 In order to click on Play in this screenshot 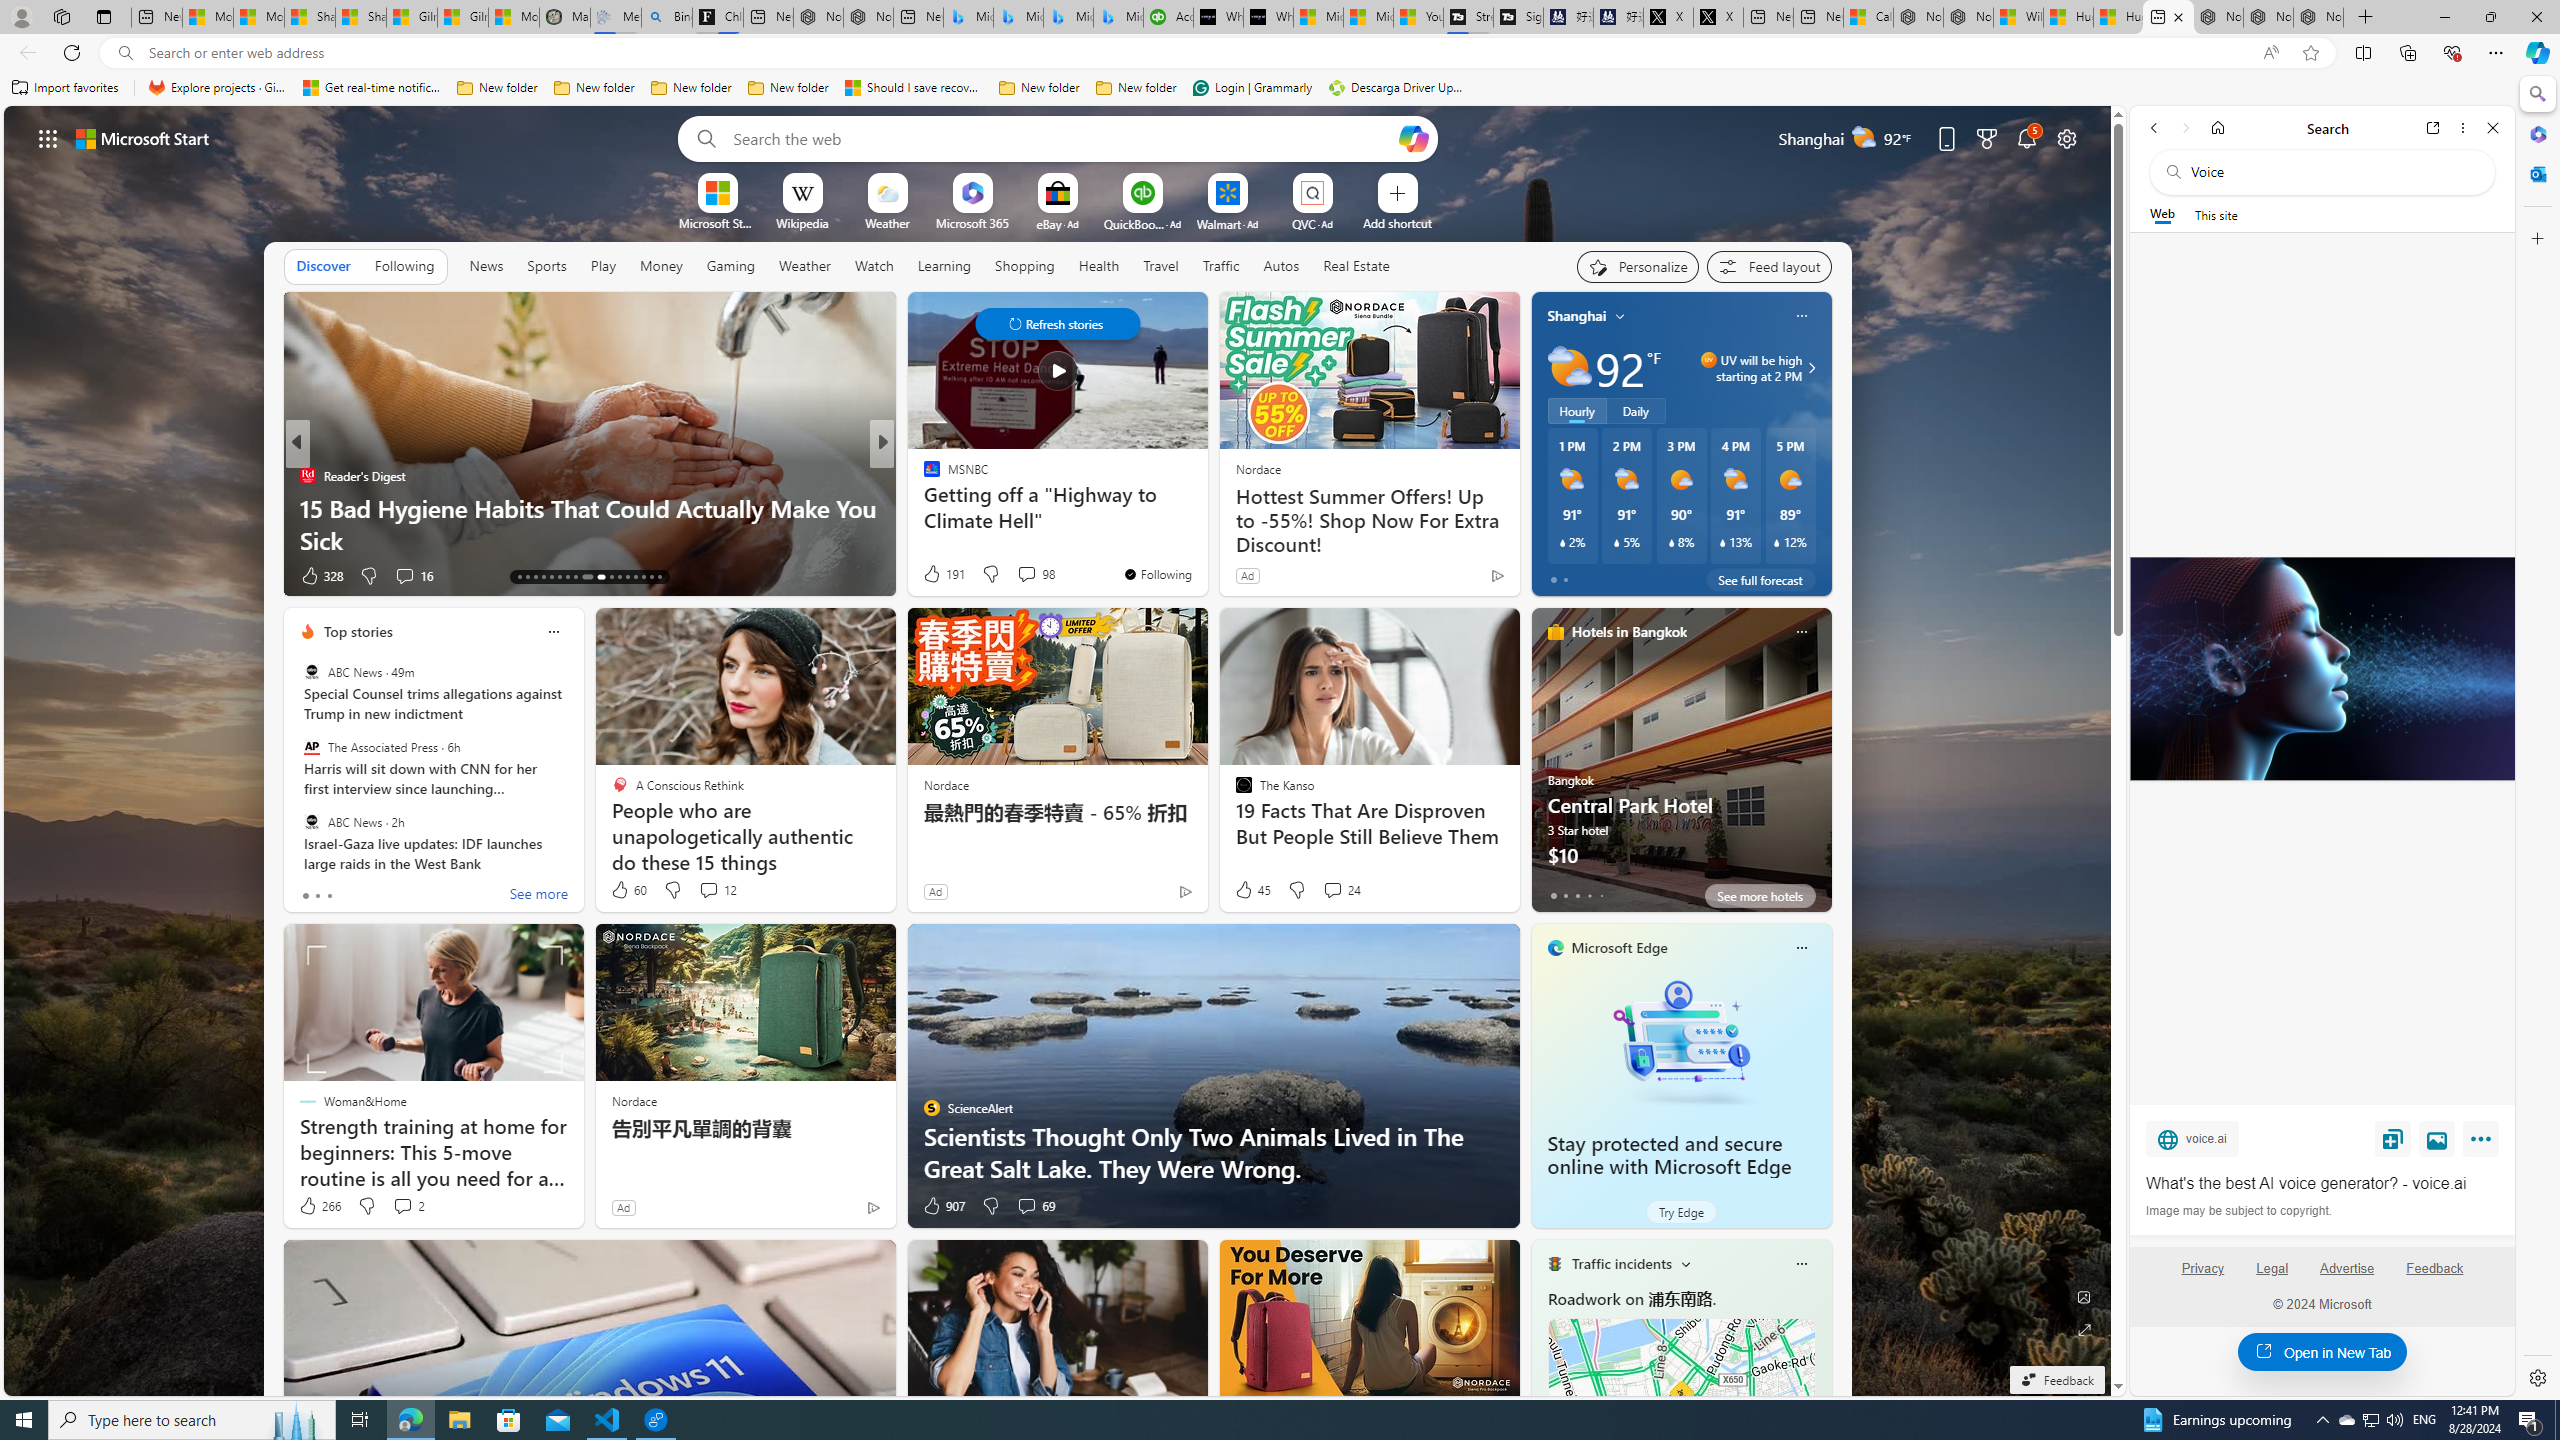, I will do `click(602, 265)`.